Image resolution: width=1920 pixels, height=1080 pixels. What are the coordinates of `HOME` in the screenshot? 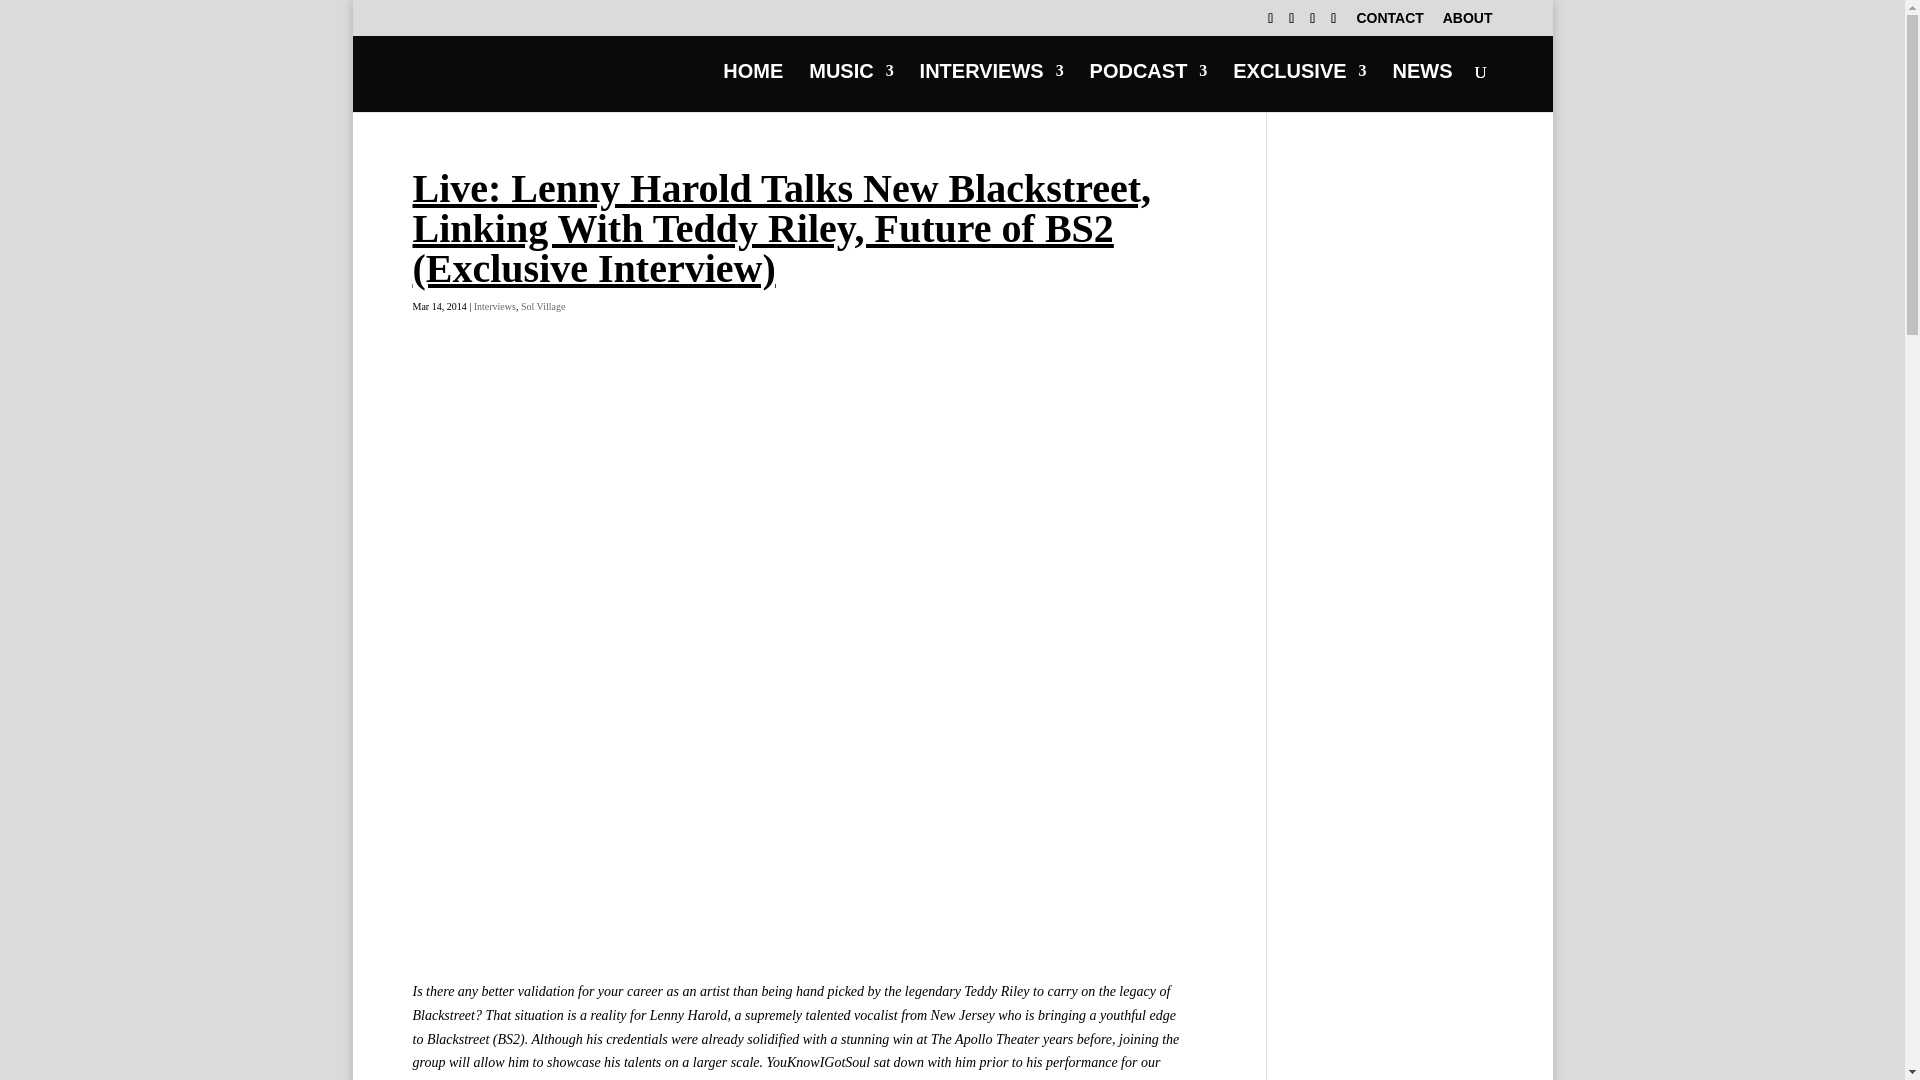 It's located at (753, 88).